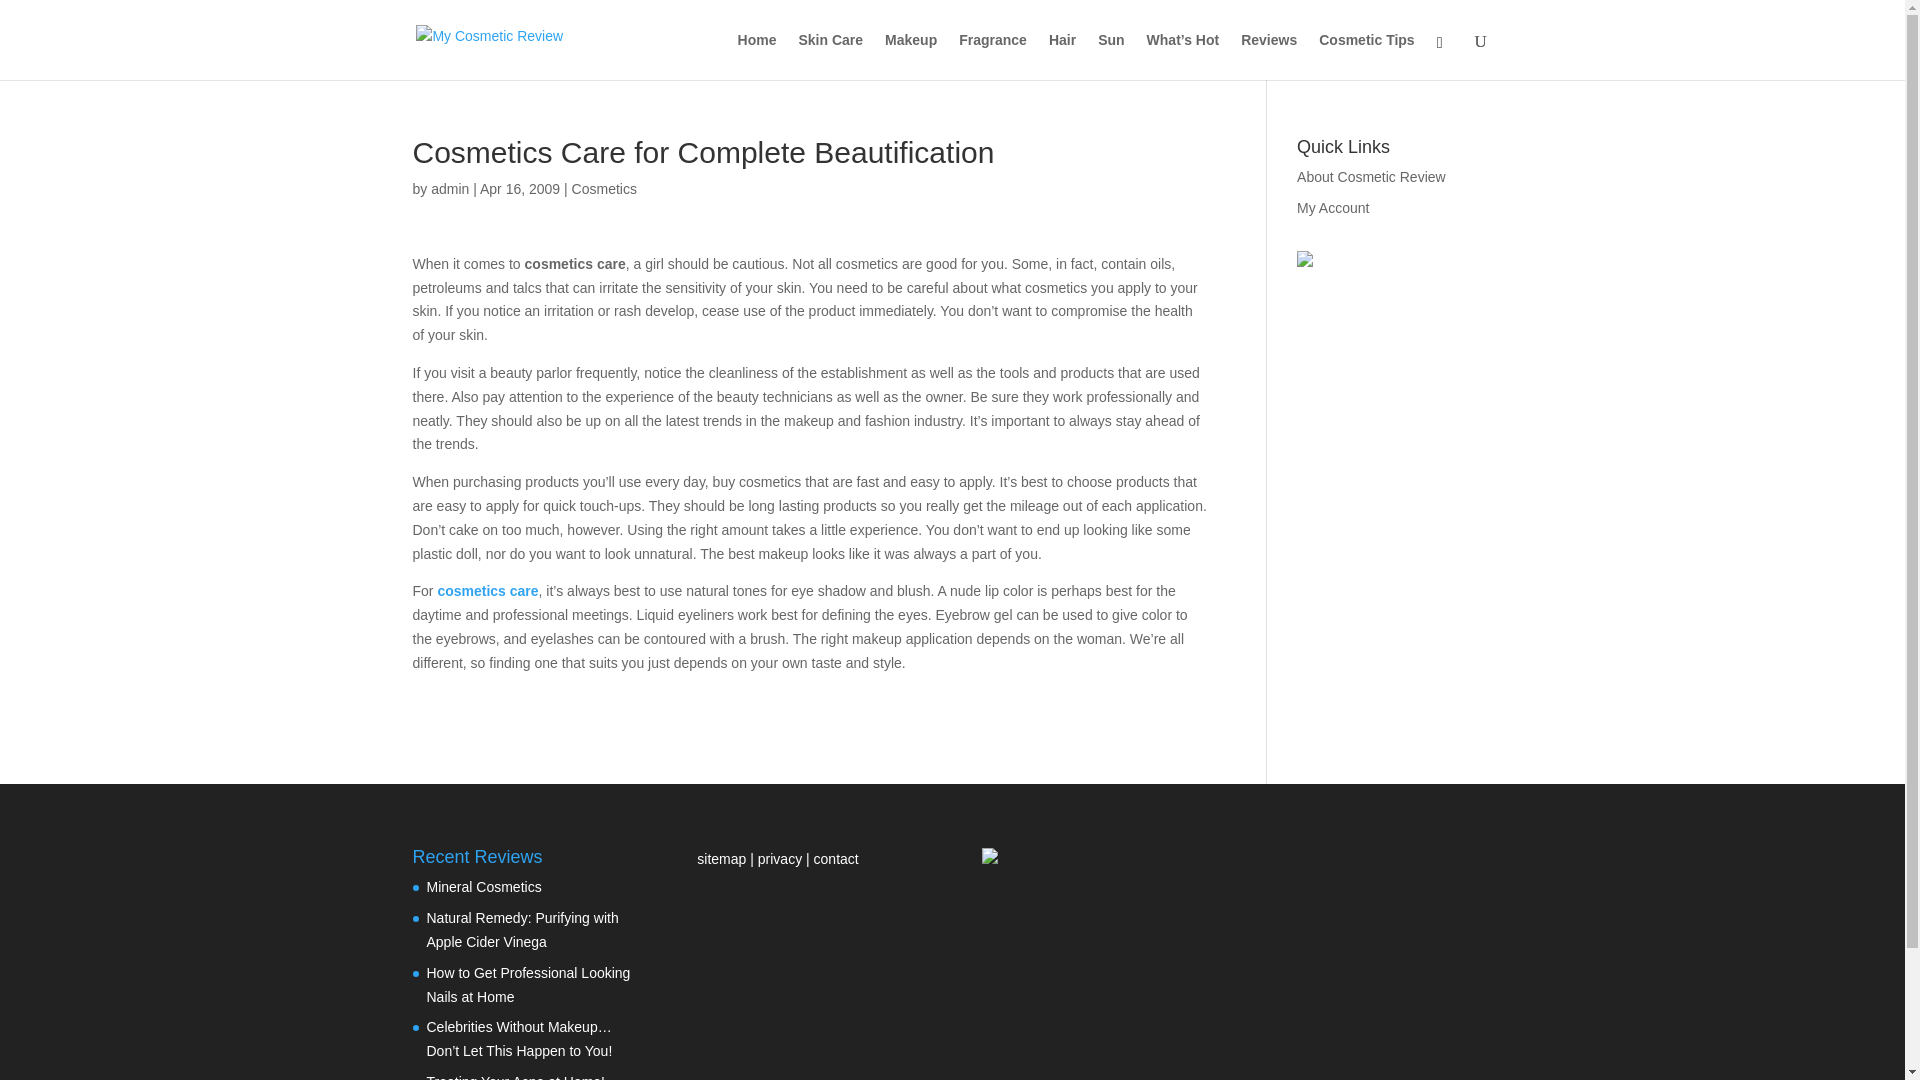 The image size is (1920, 1080). I want to click on contact, so click(836, 859).